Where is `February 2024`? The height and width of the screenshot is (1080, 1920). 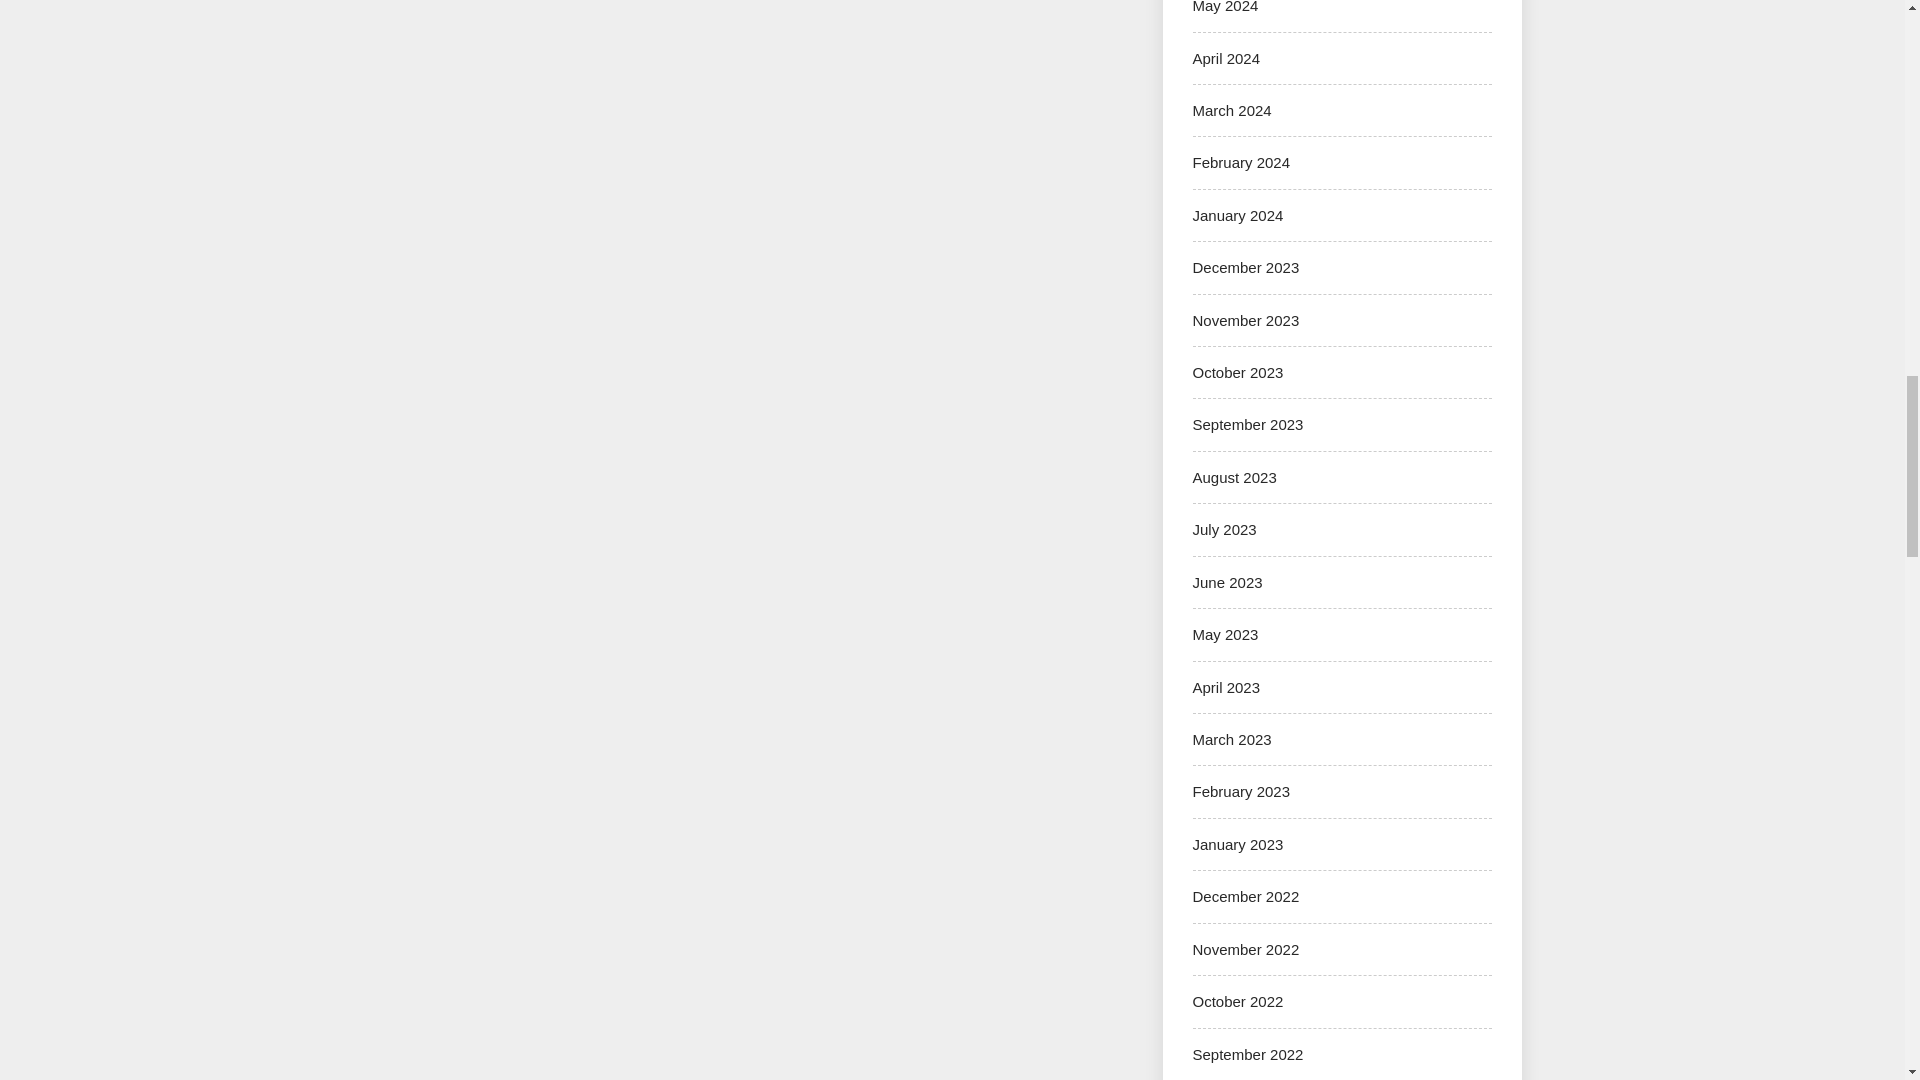 February 2024 is located at coordinates (1241, 162).